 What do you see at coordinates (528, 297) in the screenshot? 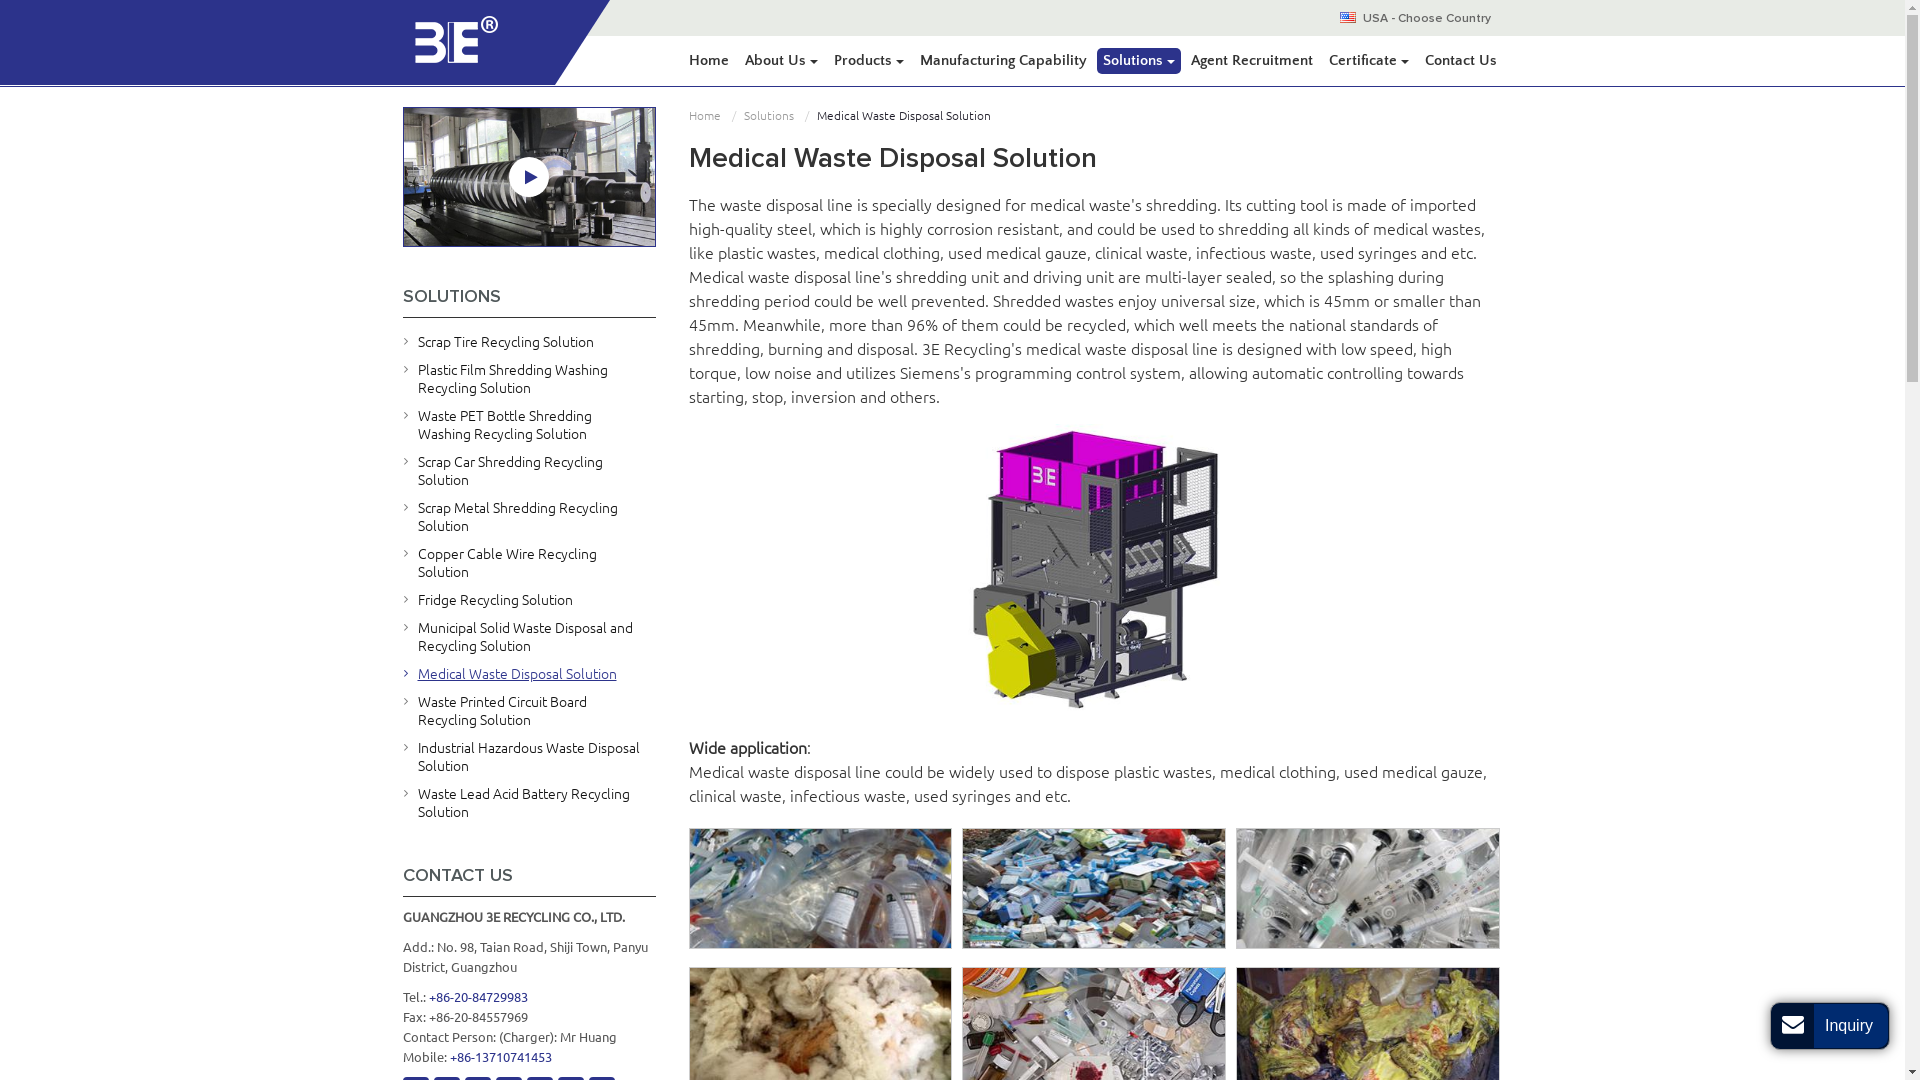
I see `SOLUTIONS` at bounding box center [528, 297].